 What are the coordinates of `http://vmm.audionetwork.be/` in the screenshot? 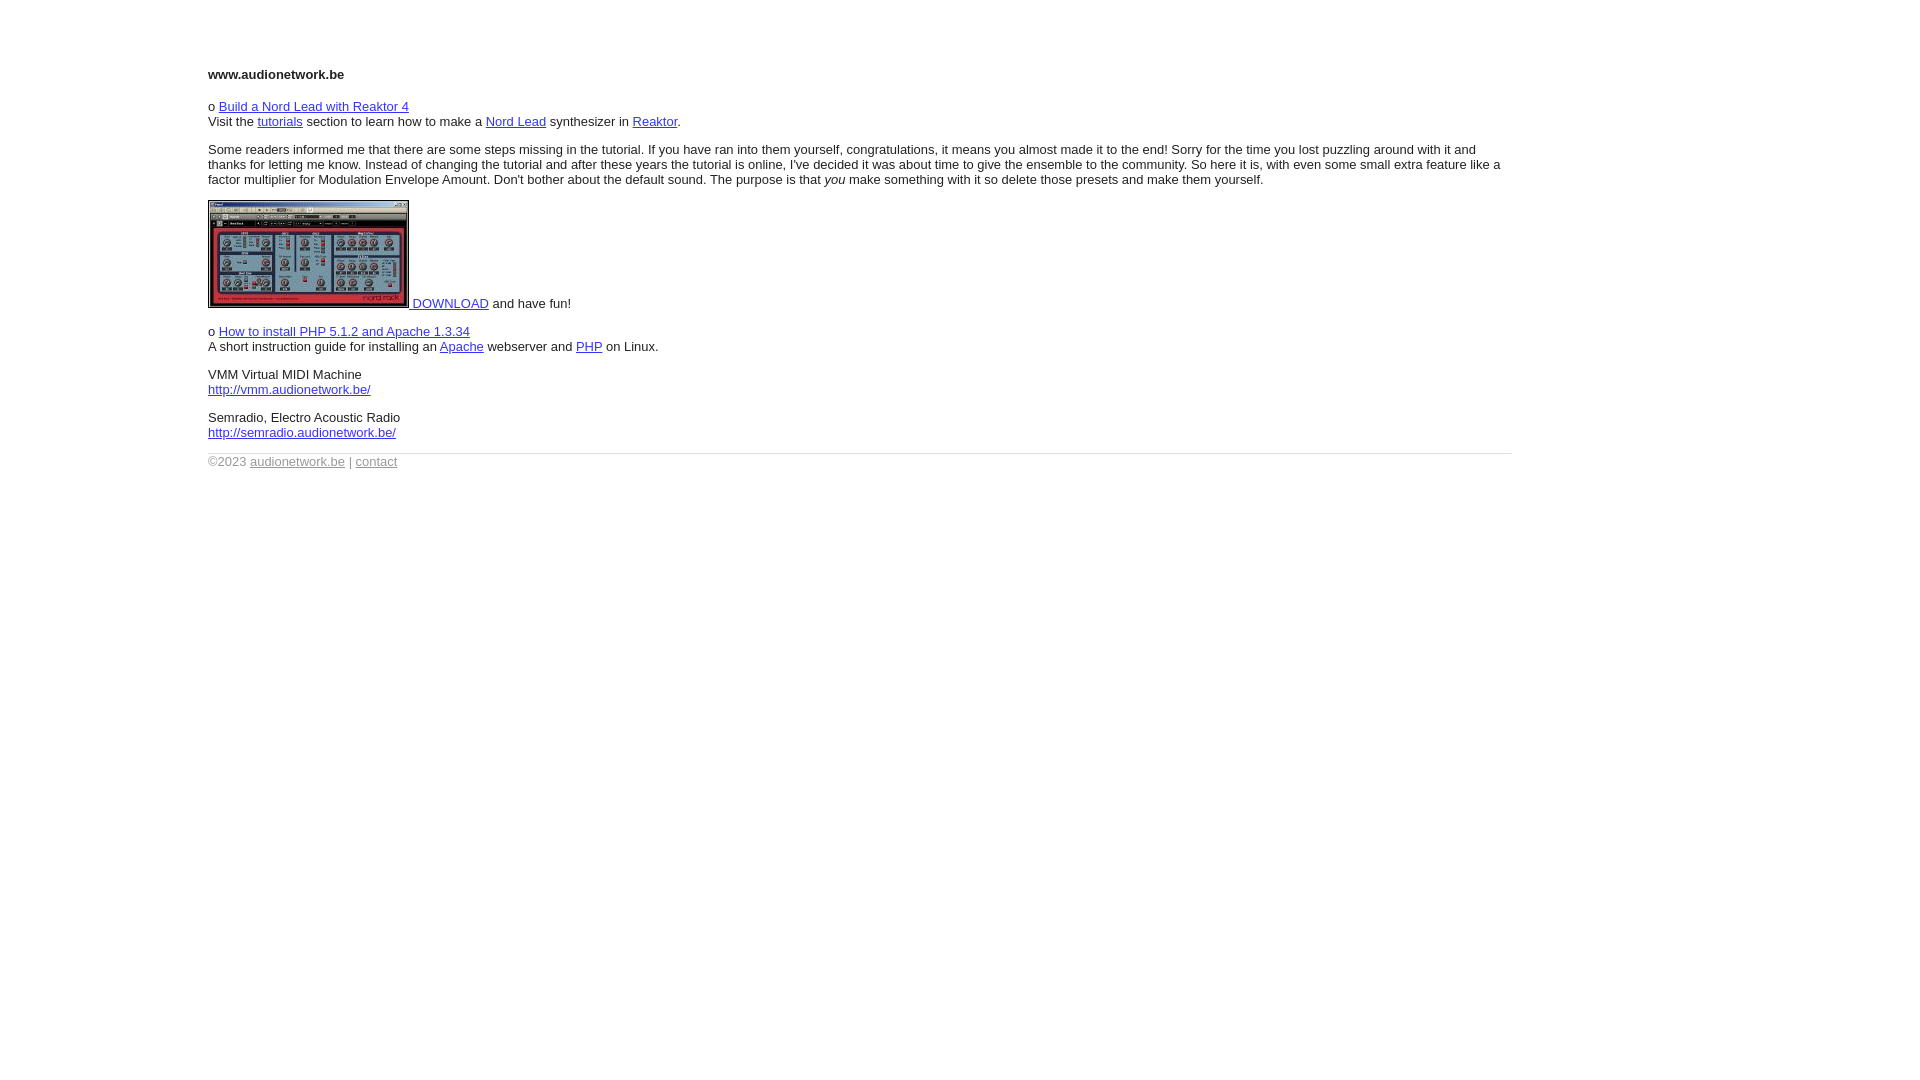 It's located at (290, 390).